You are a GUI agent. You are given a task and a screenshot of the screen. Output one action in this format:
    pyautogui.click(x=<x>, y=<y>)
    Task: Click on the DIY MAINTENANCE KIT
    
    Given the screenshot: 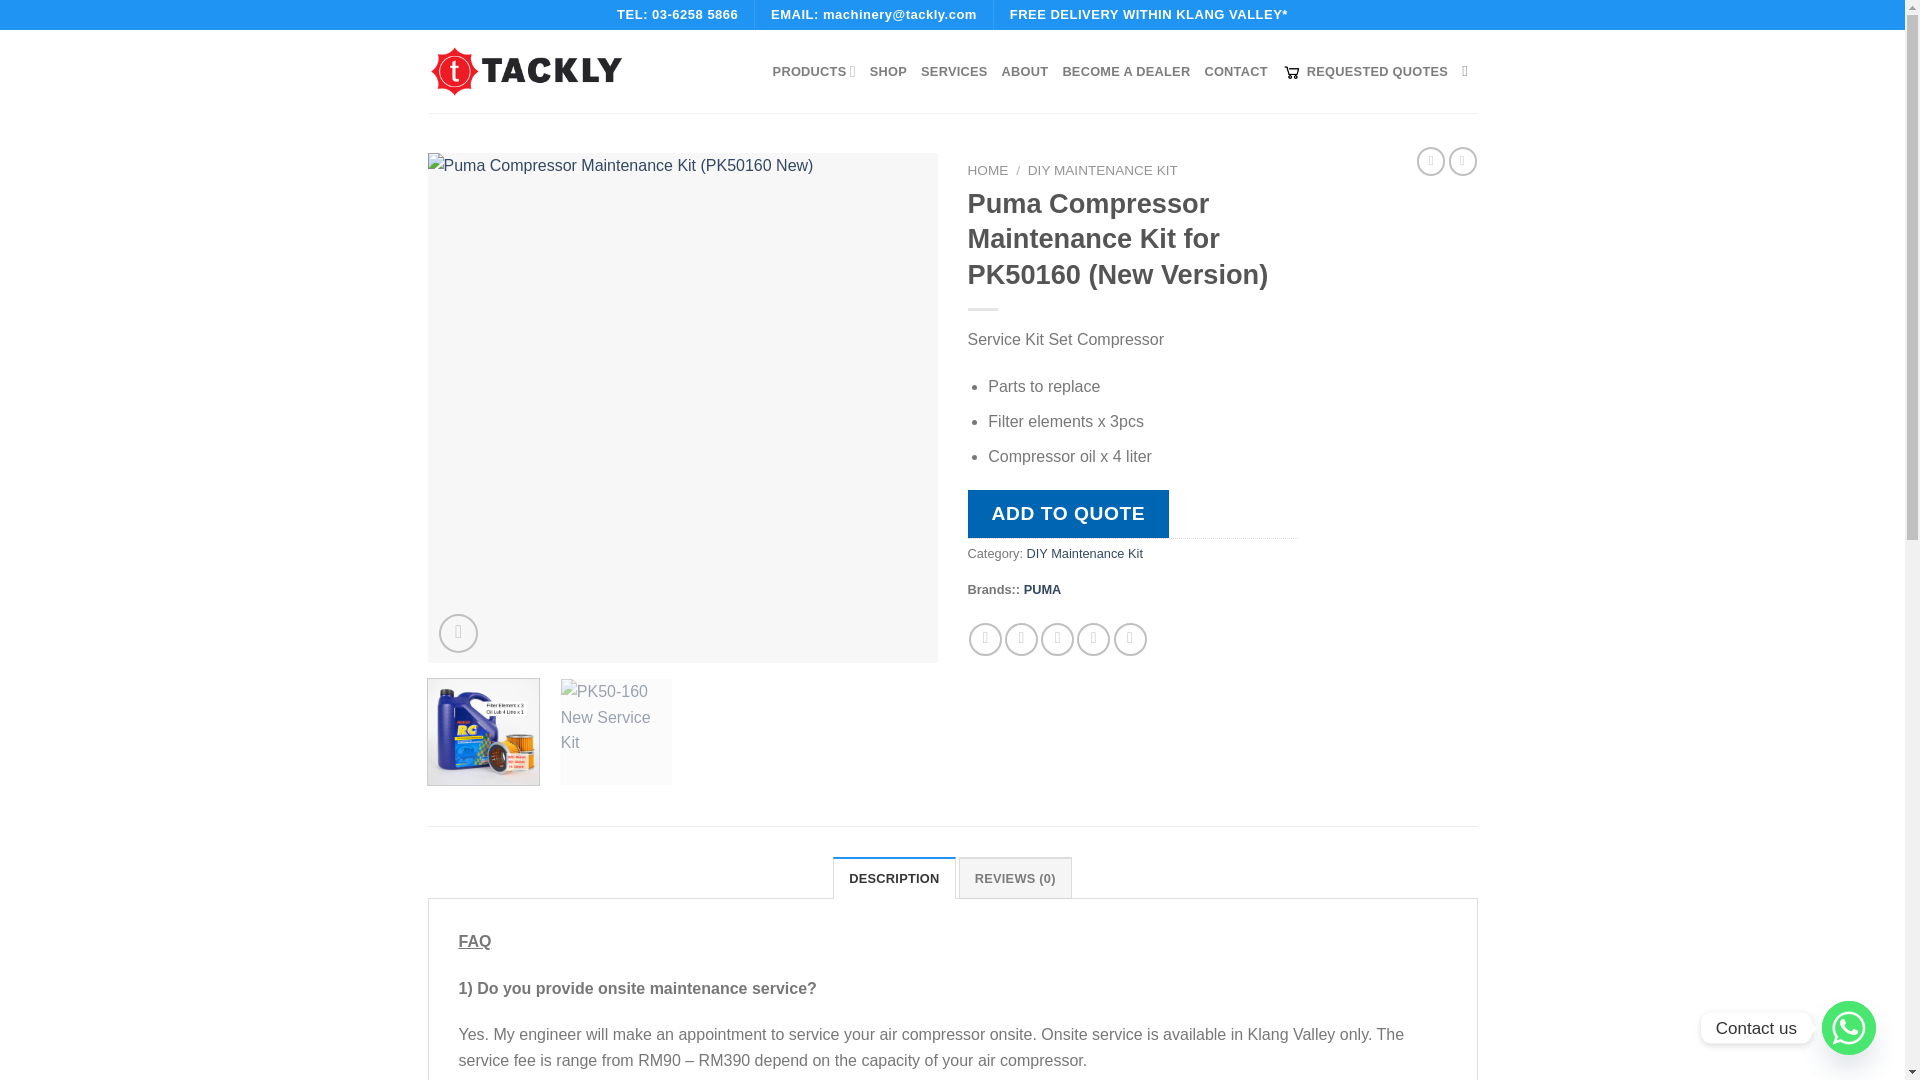 What is the action you would take?
    pyautogui.click(x=1102, y=170)
    